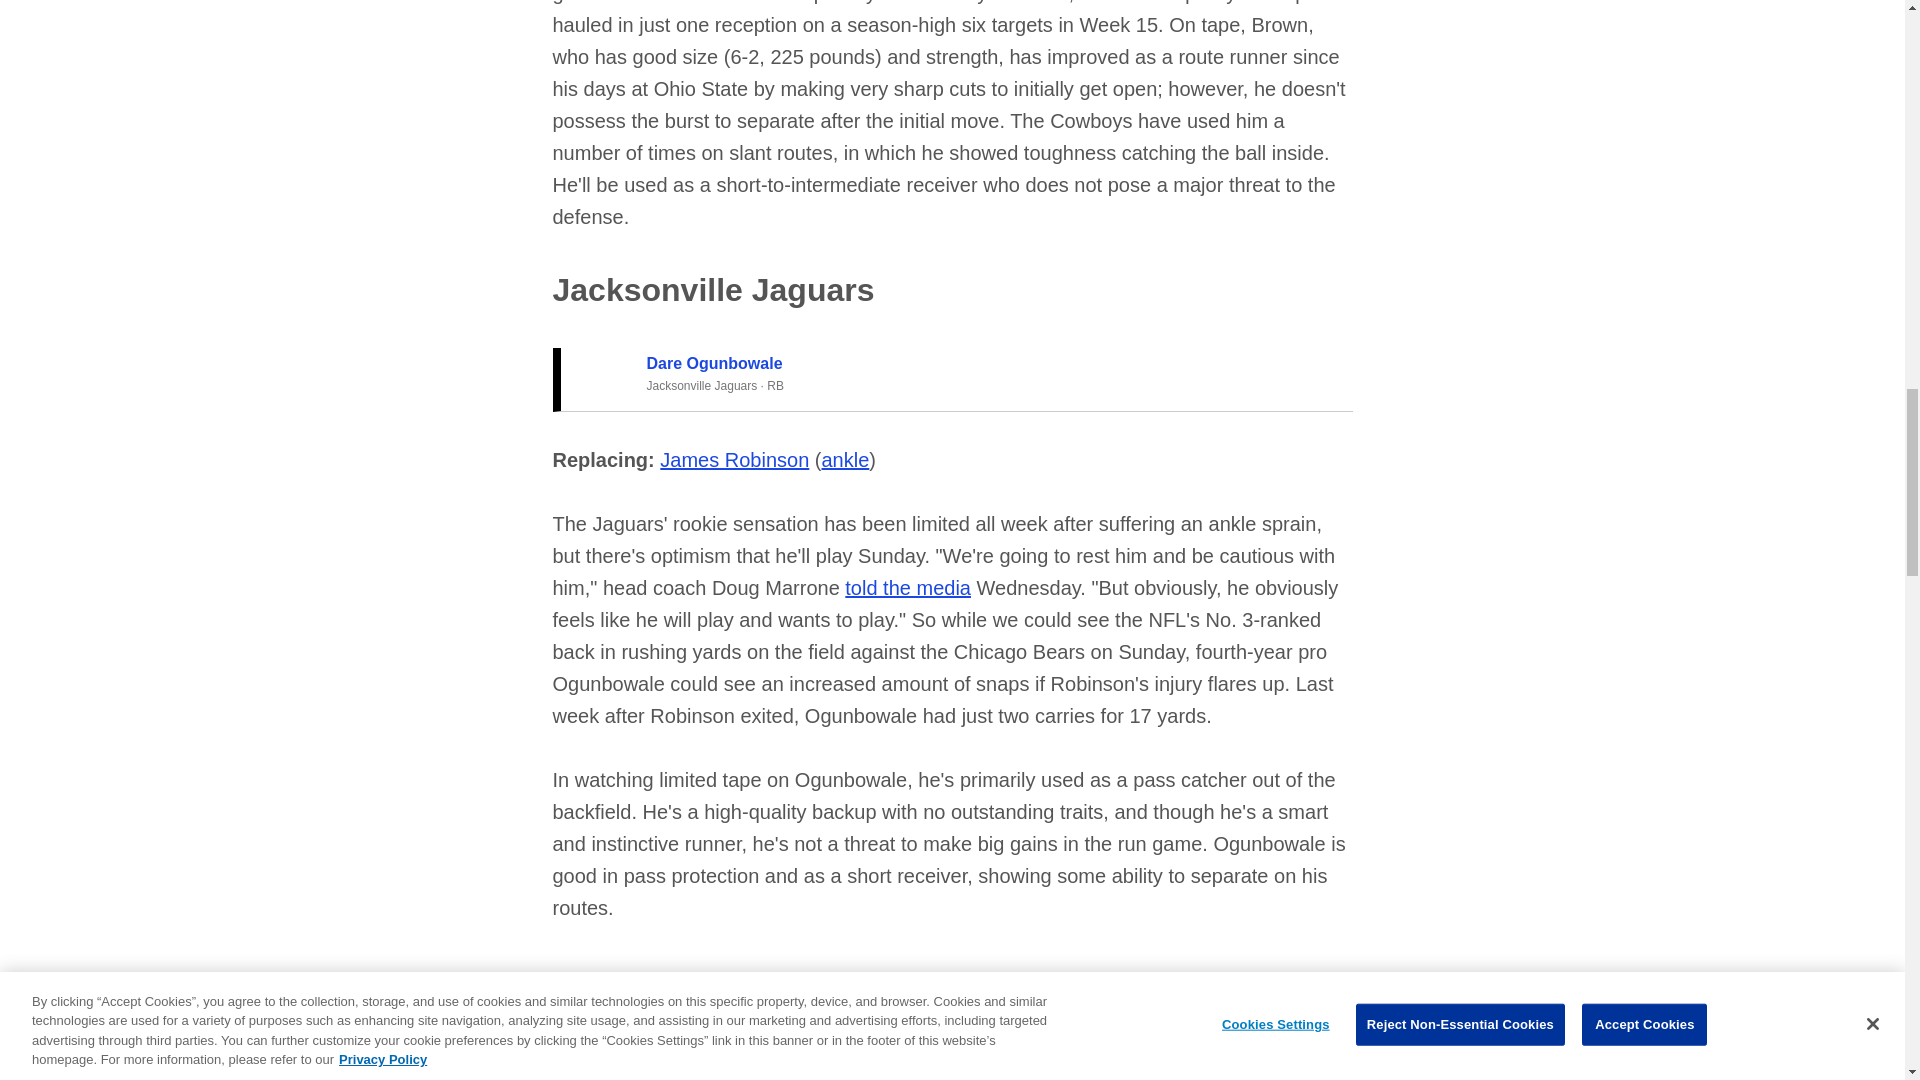 This screenshot has height=1080, width=1920. I want to click on Dare Ogunbowale, so click(713, 363).